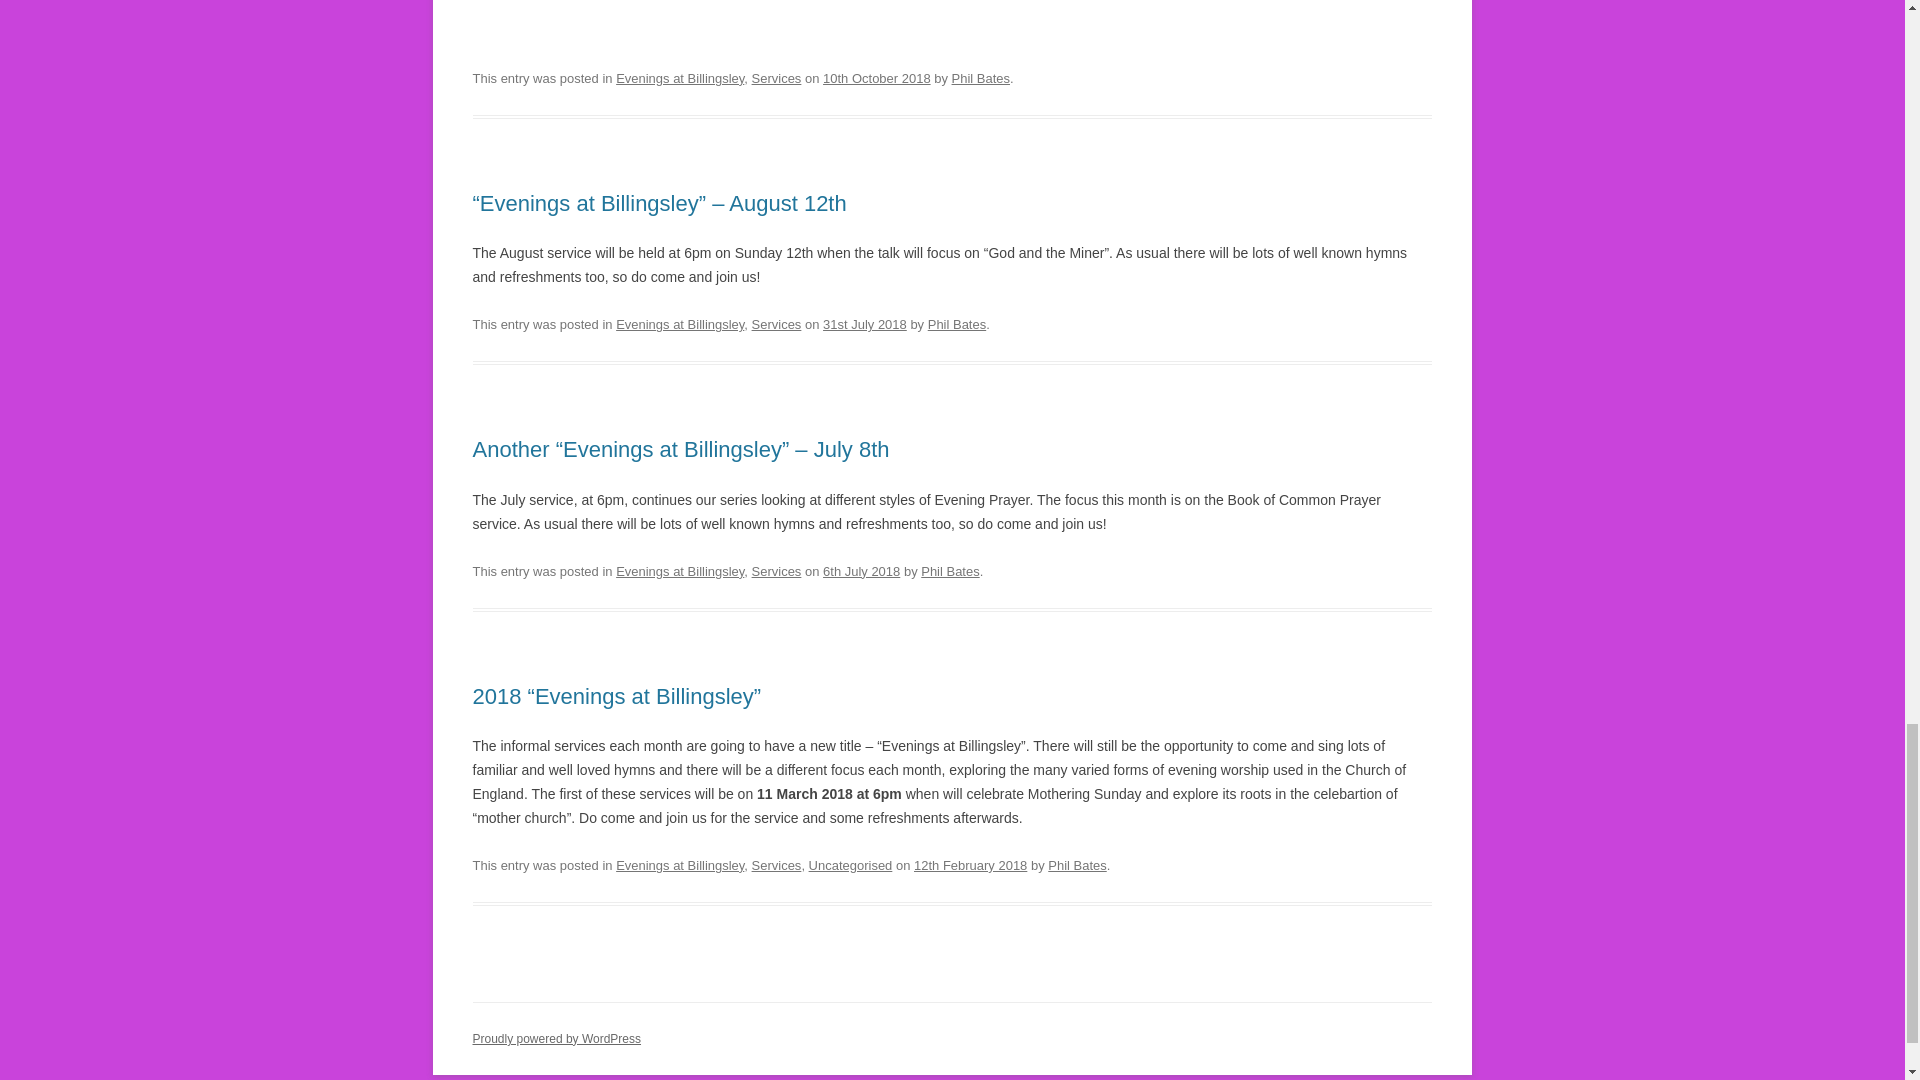 This screenshot has height=1080, width=1920. I want to click on Evenings at Billingsley, so click(680, 78).